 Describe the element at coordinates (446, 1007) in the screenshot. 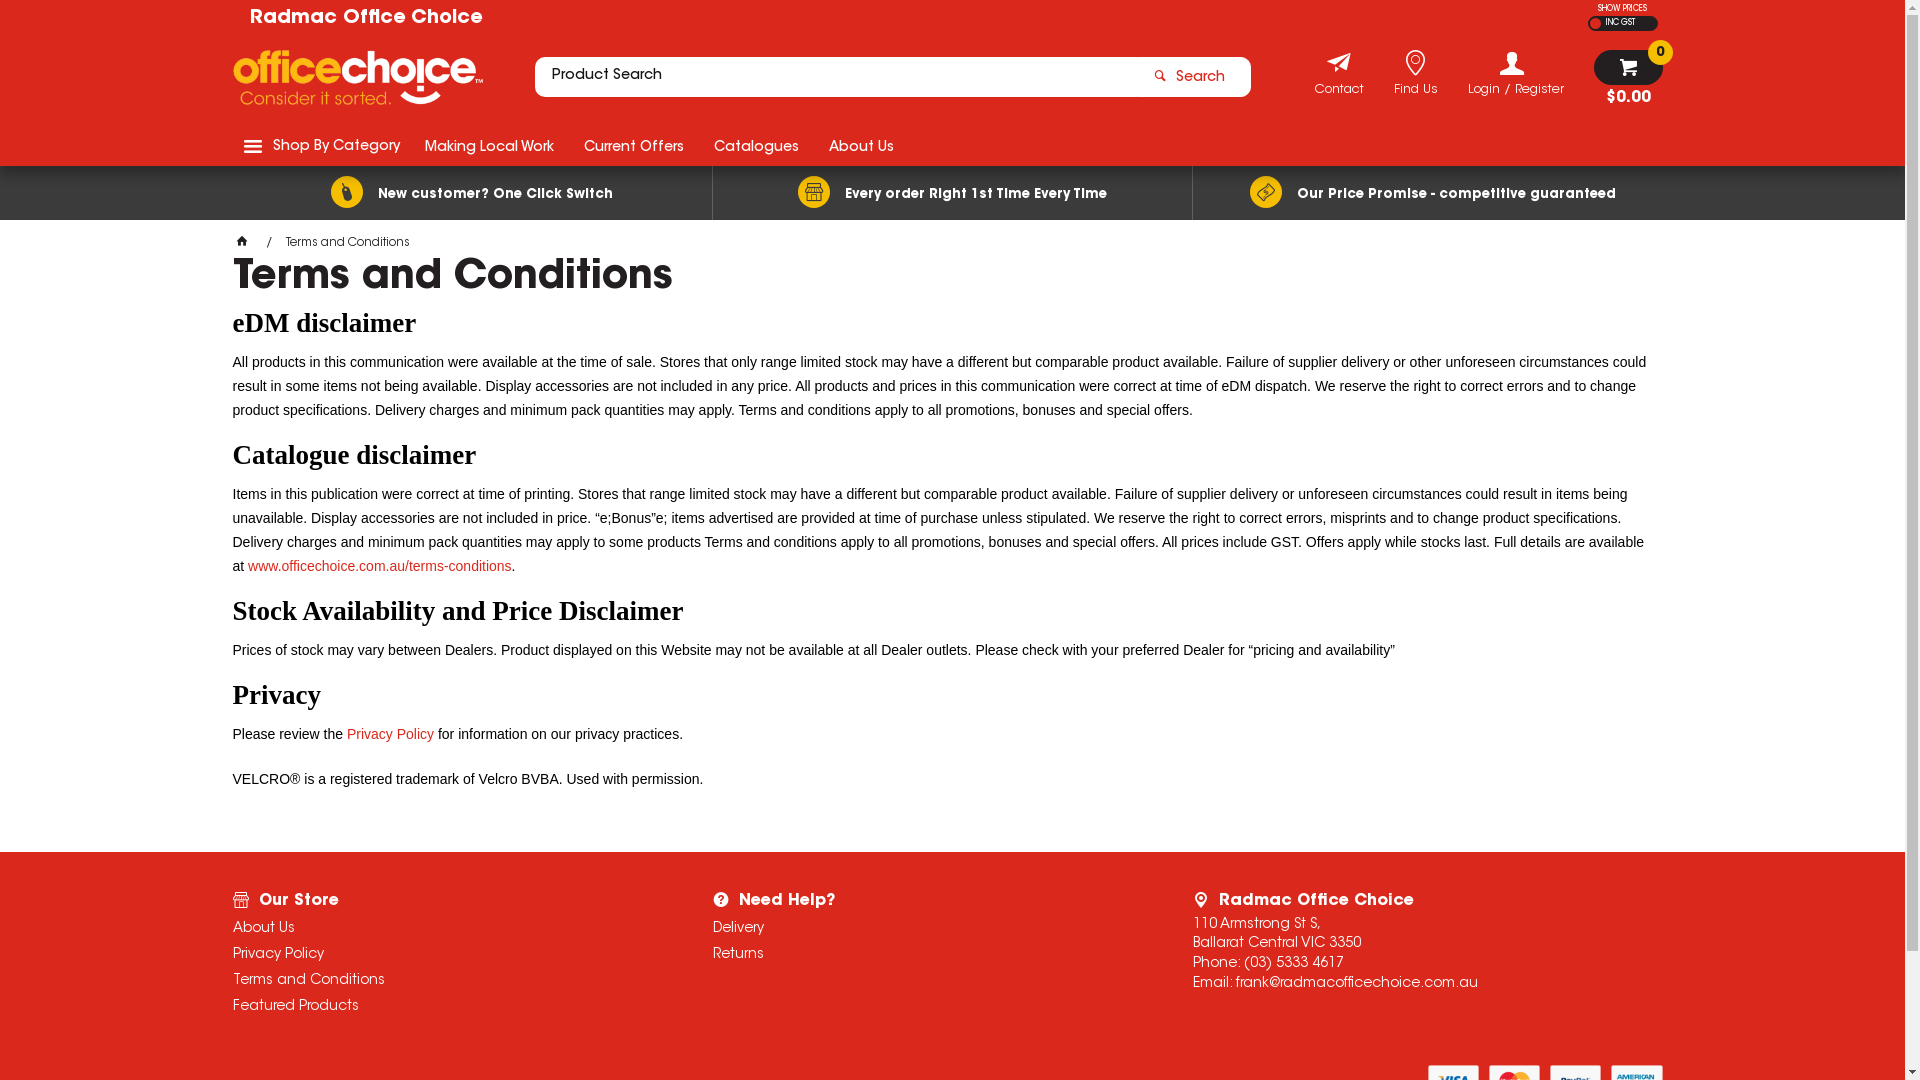

I see `Featured Products` at that location.